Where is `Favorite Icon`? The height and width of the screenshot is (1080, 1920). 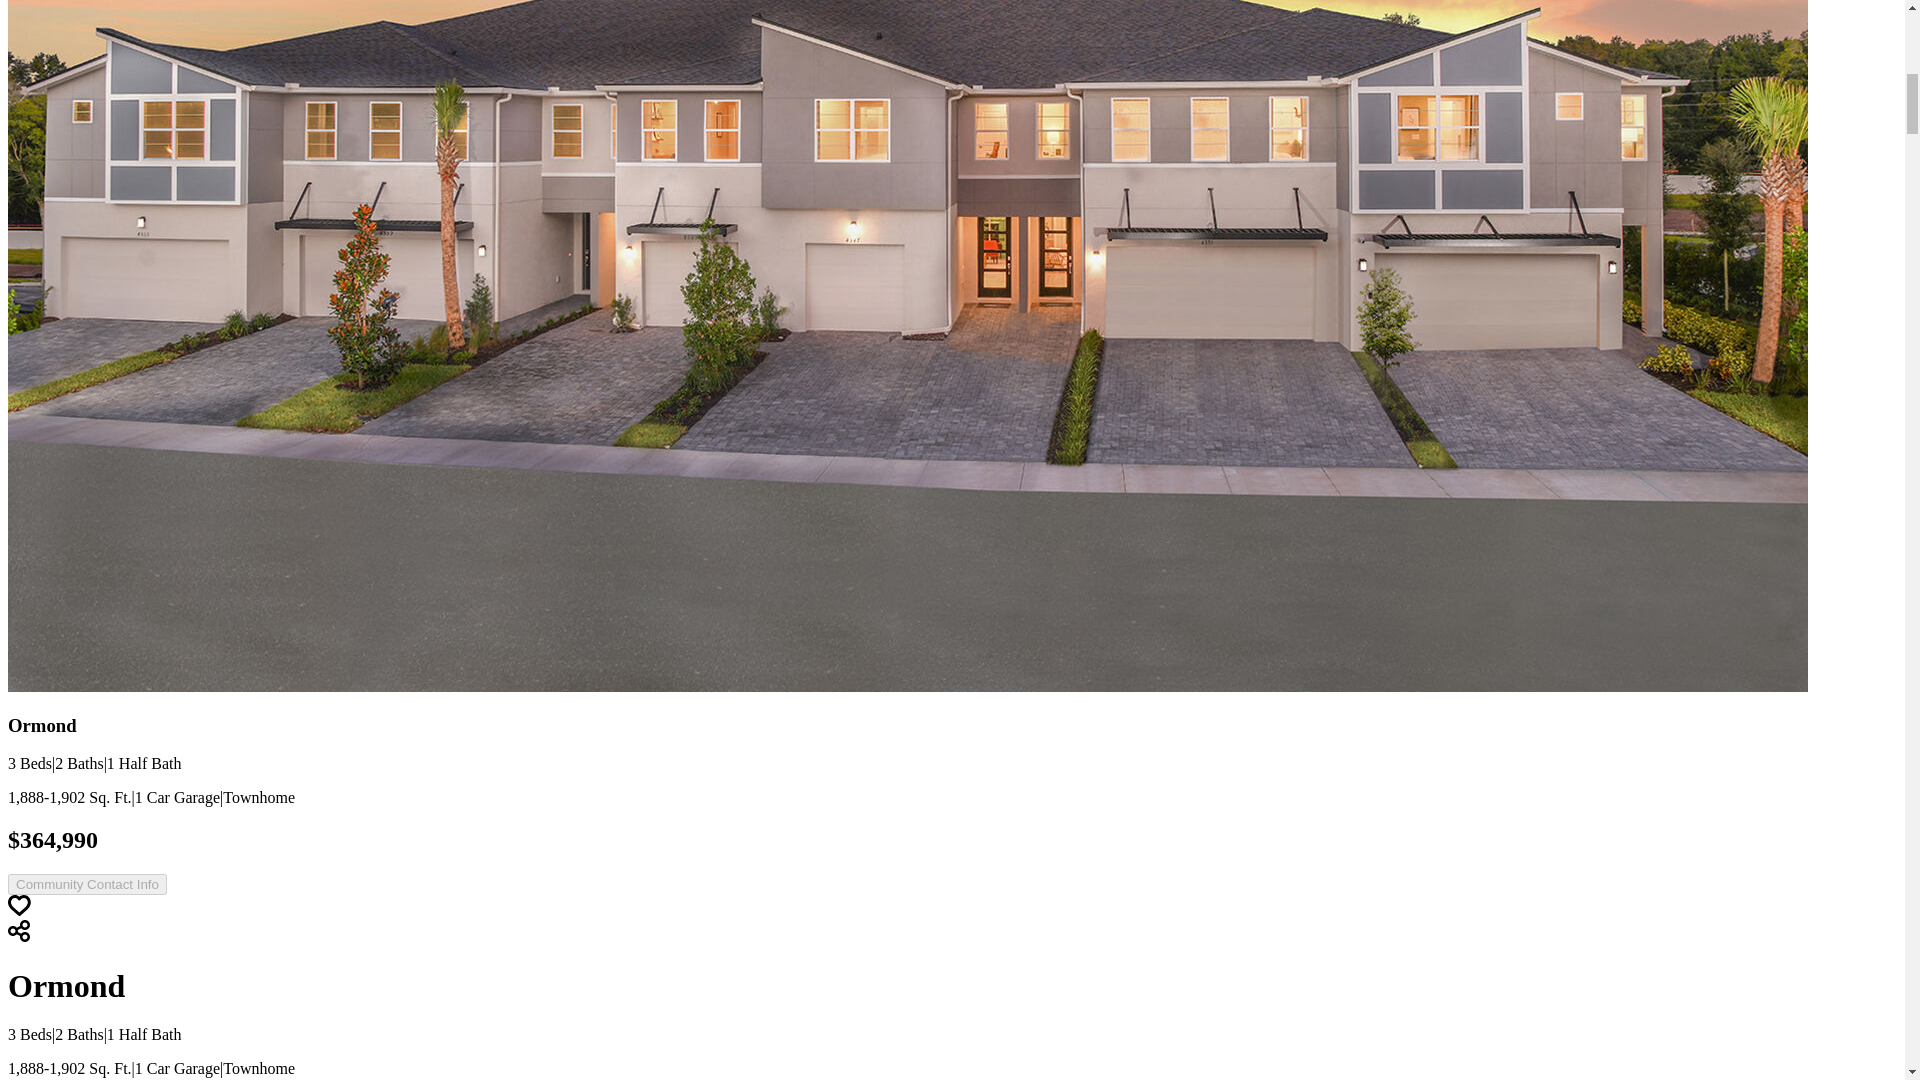
Favorite Icon is located at coordinates (18, 905).